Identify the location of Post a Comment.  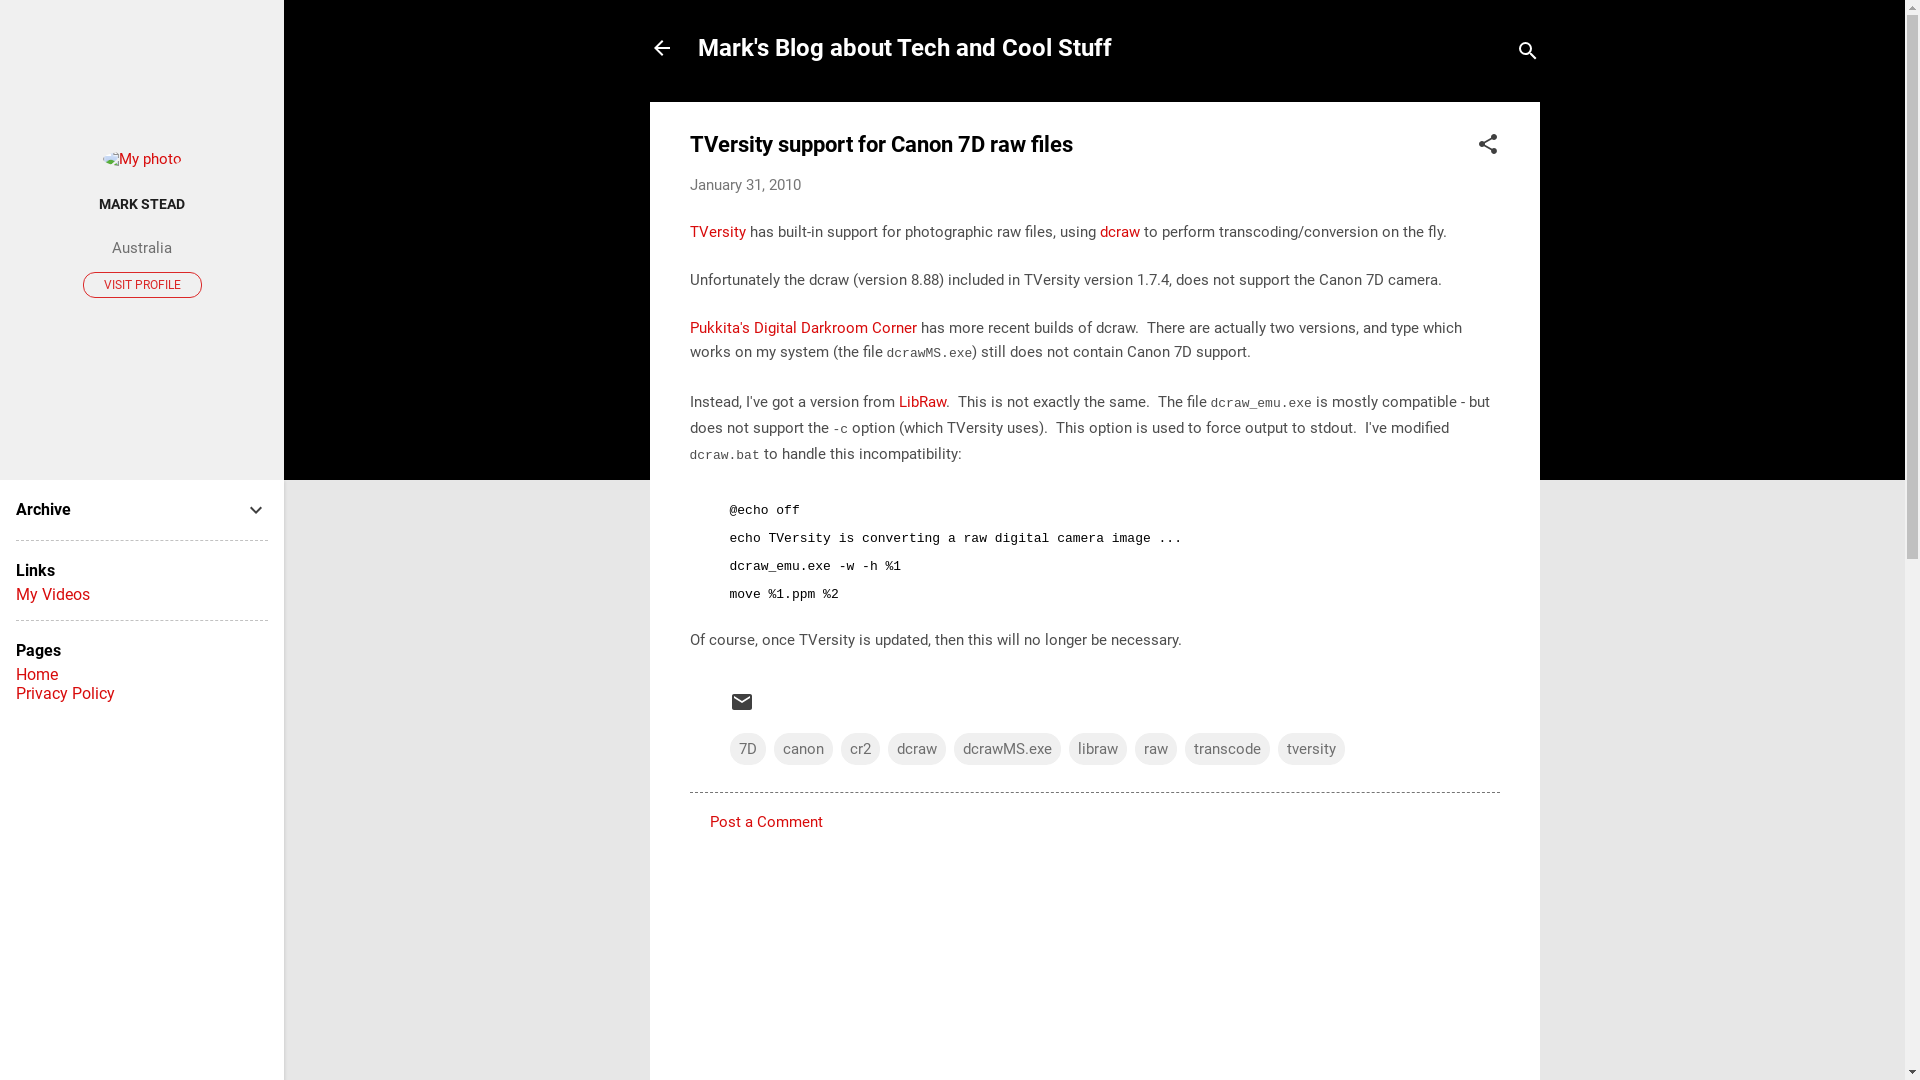
(766, 822).